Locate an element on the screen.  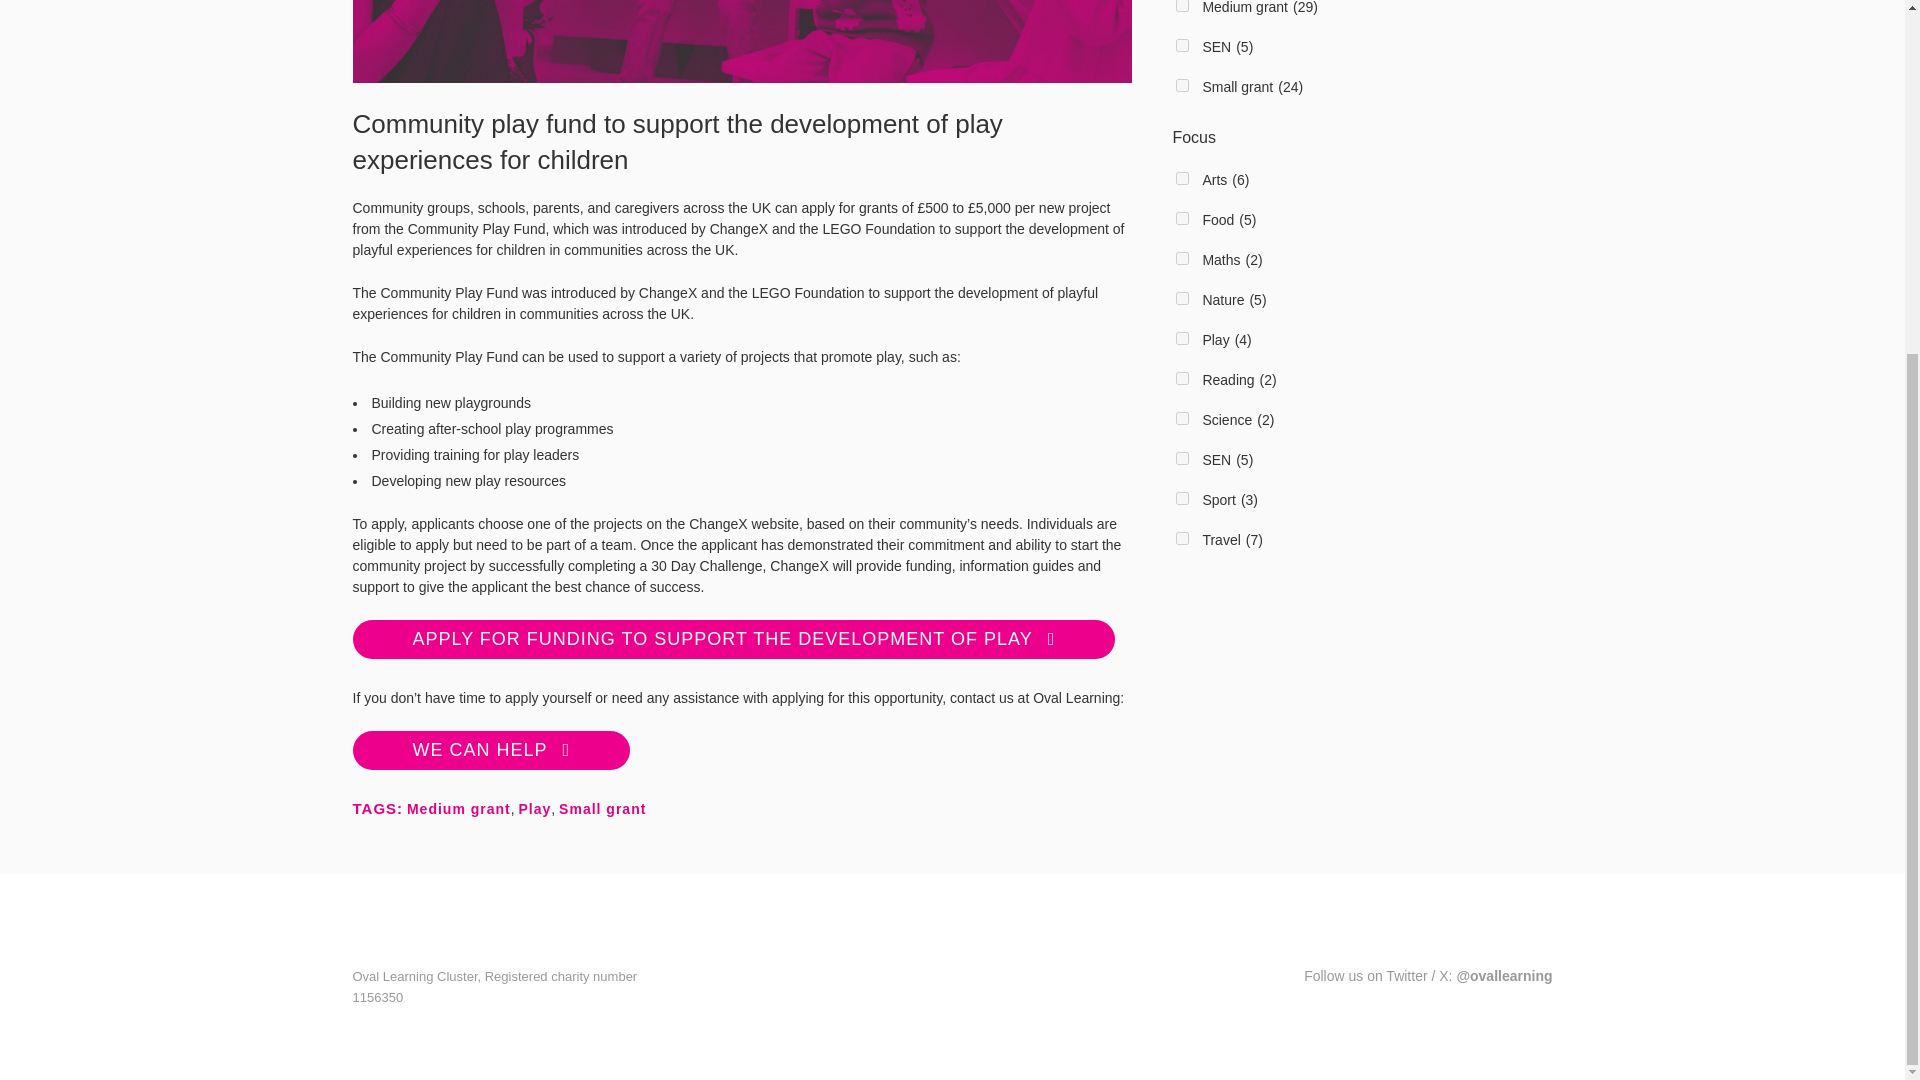
small-grant is located at coordinates (1182, 84).